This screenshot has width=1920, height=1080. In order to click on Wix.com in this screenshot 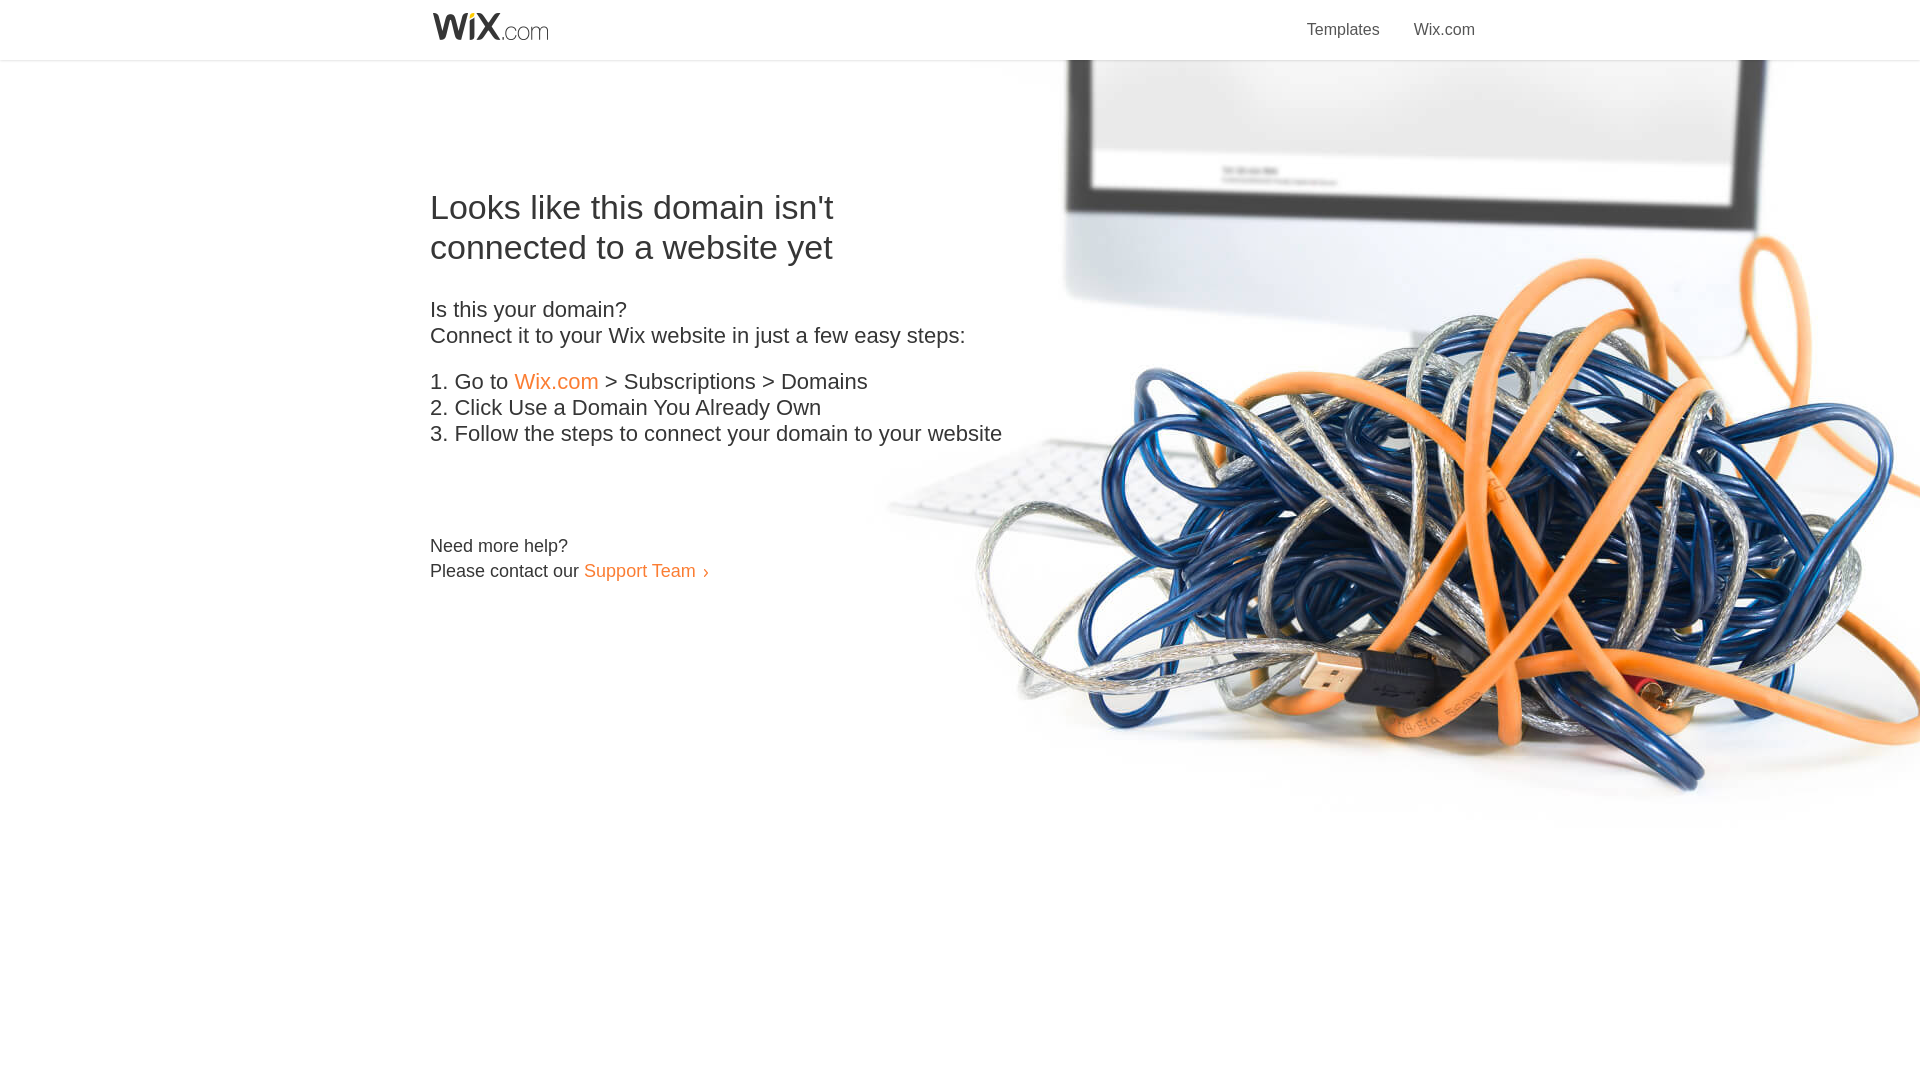, I will do `click(1444, 18)`.